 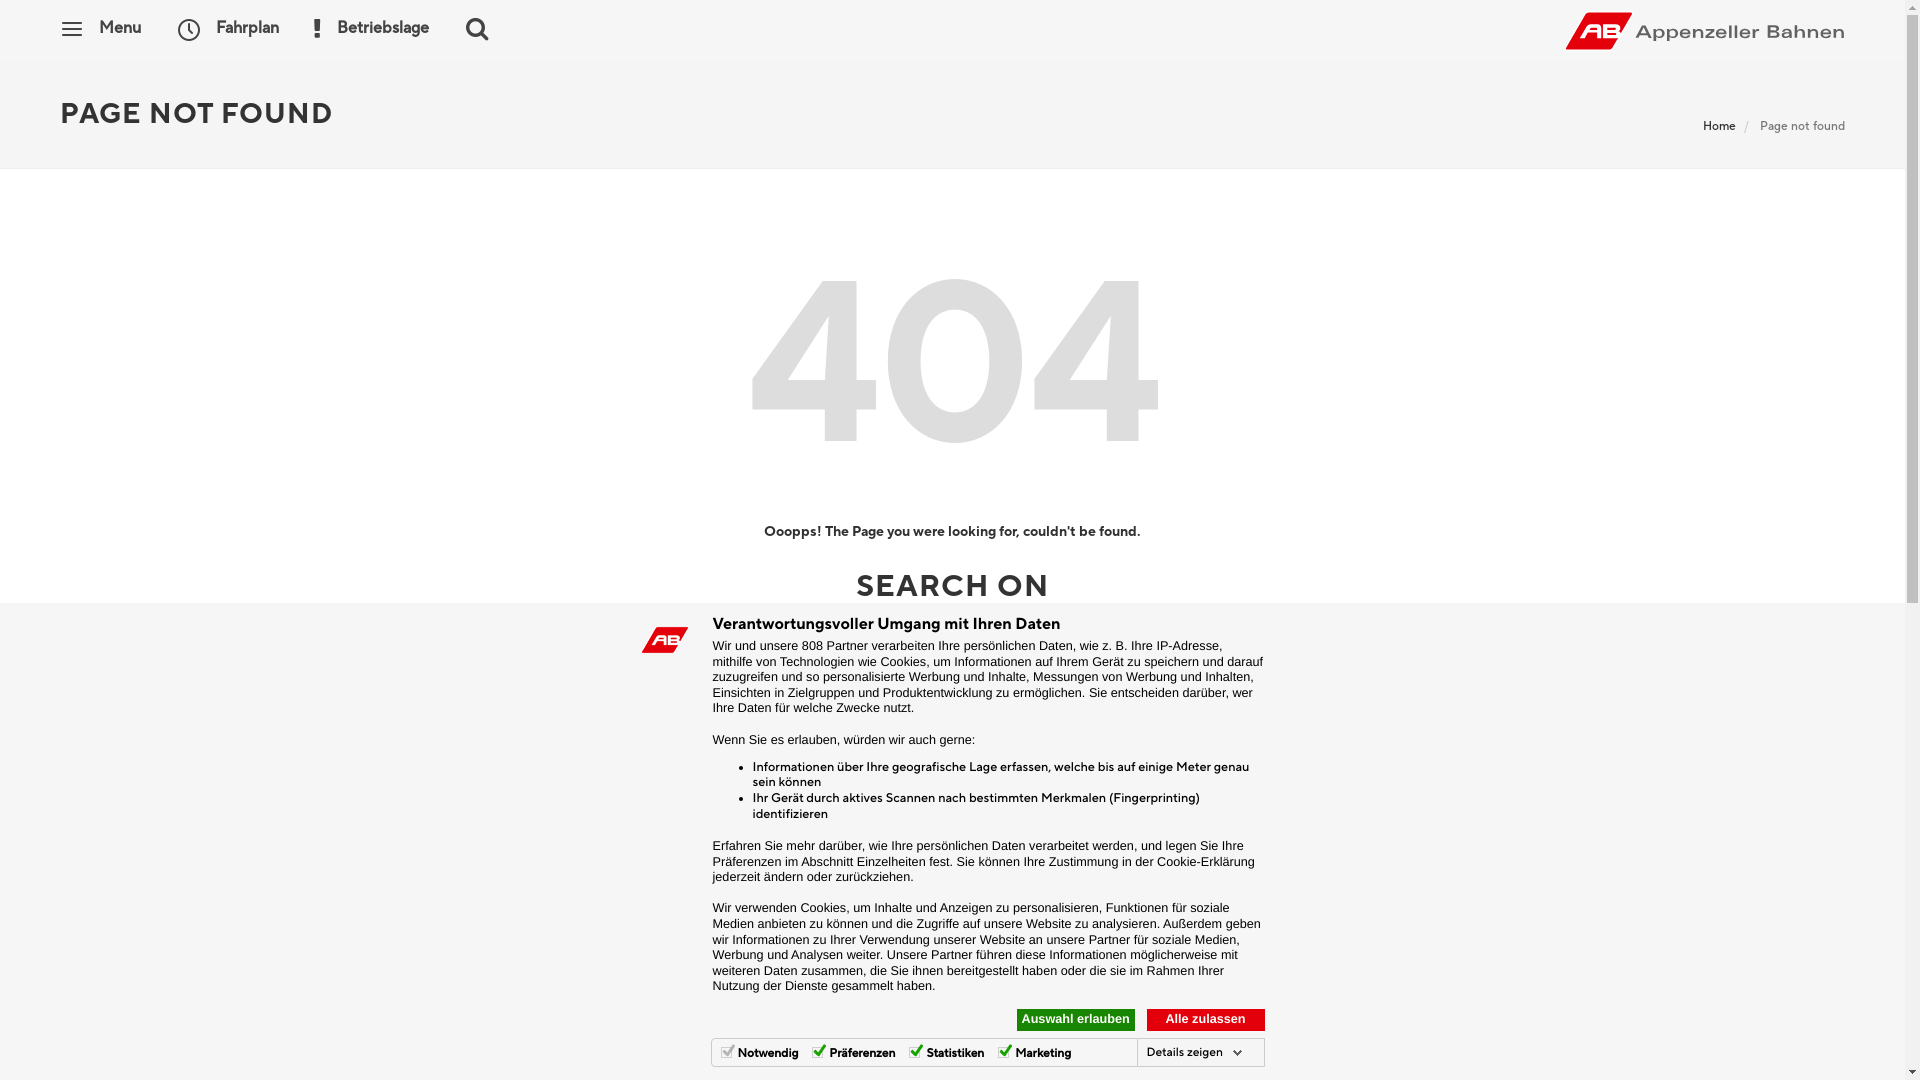 What do you see at coordinates (1720, 126) in the screenshot?
I see `Home` at bounding box center [1720, 126].